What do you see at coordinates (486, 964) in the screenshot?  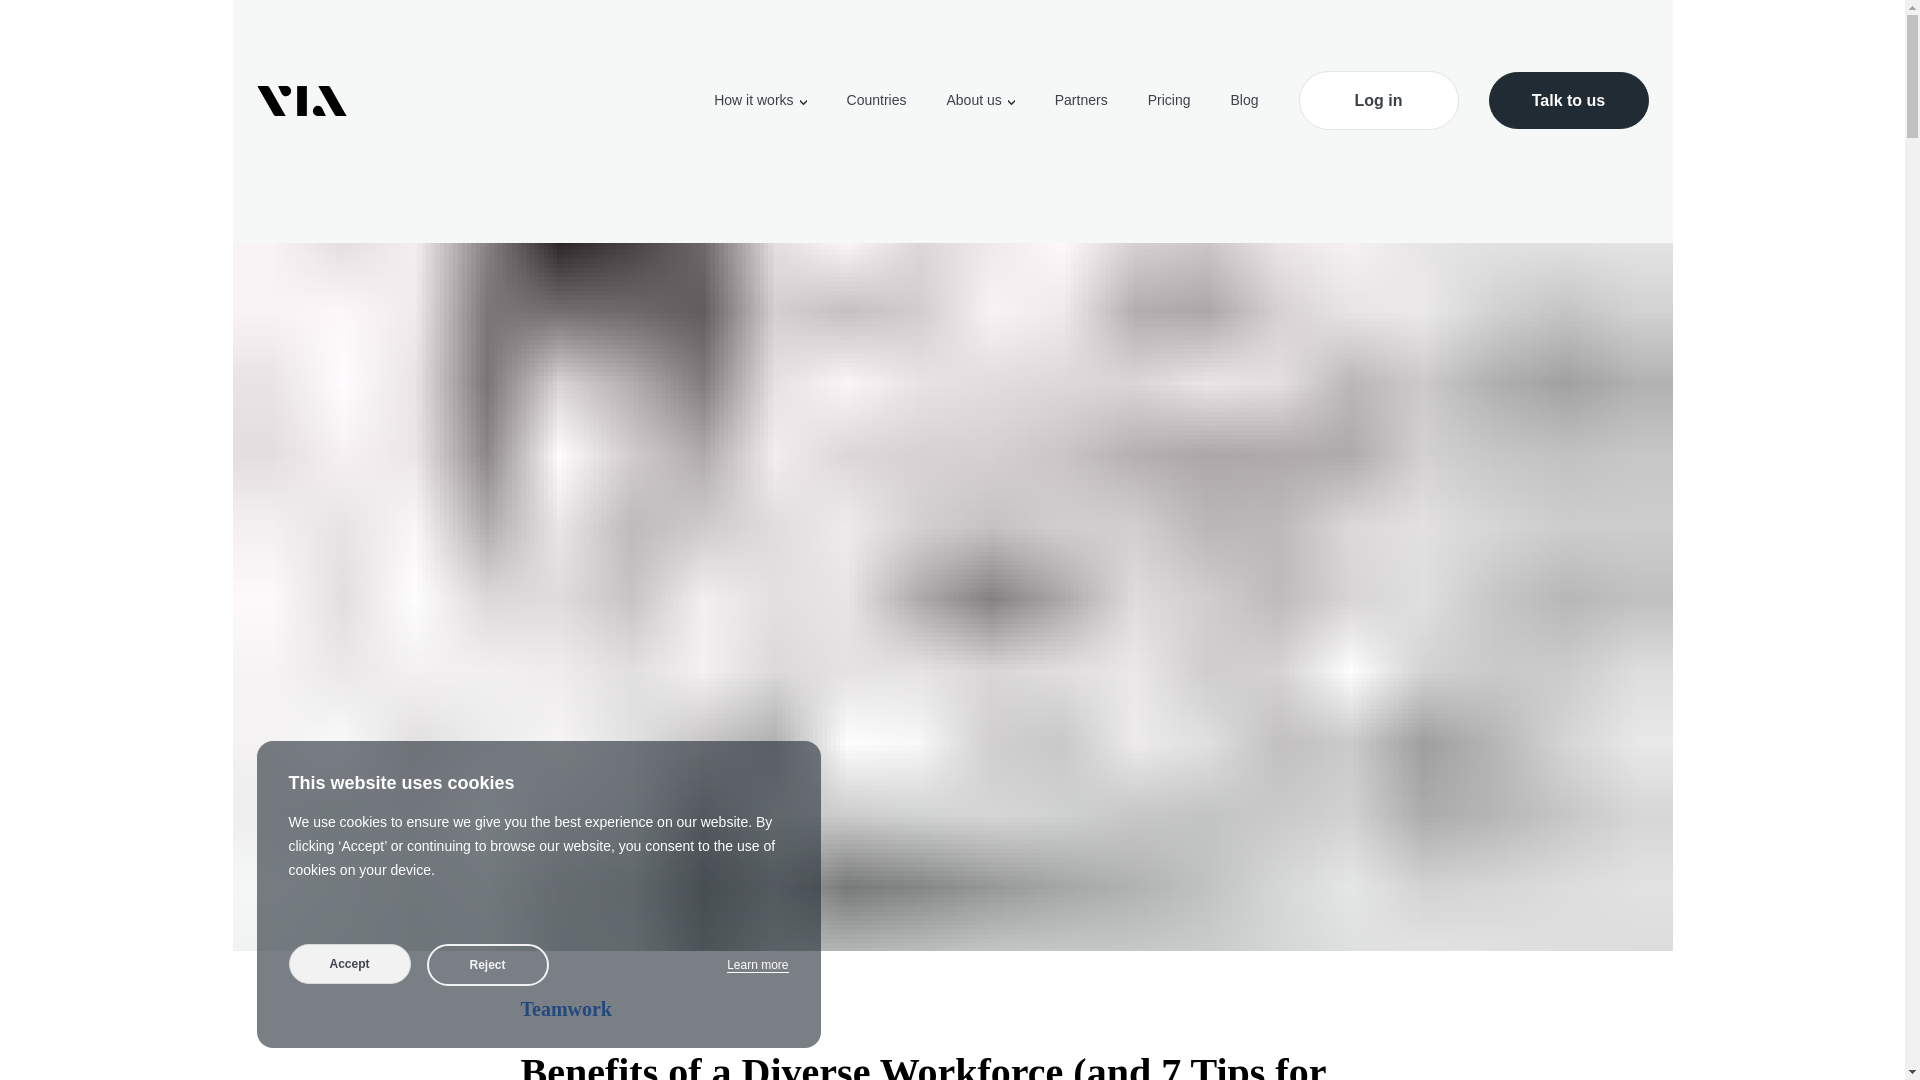 I see `Reject` at bounding box center [486, 964].